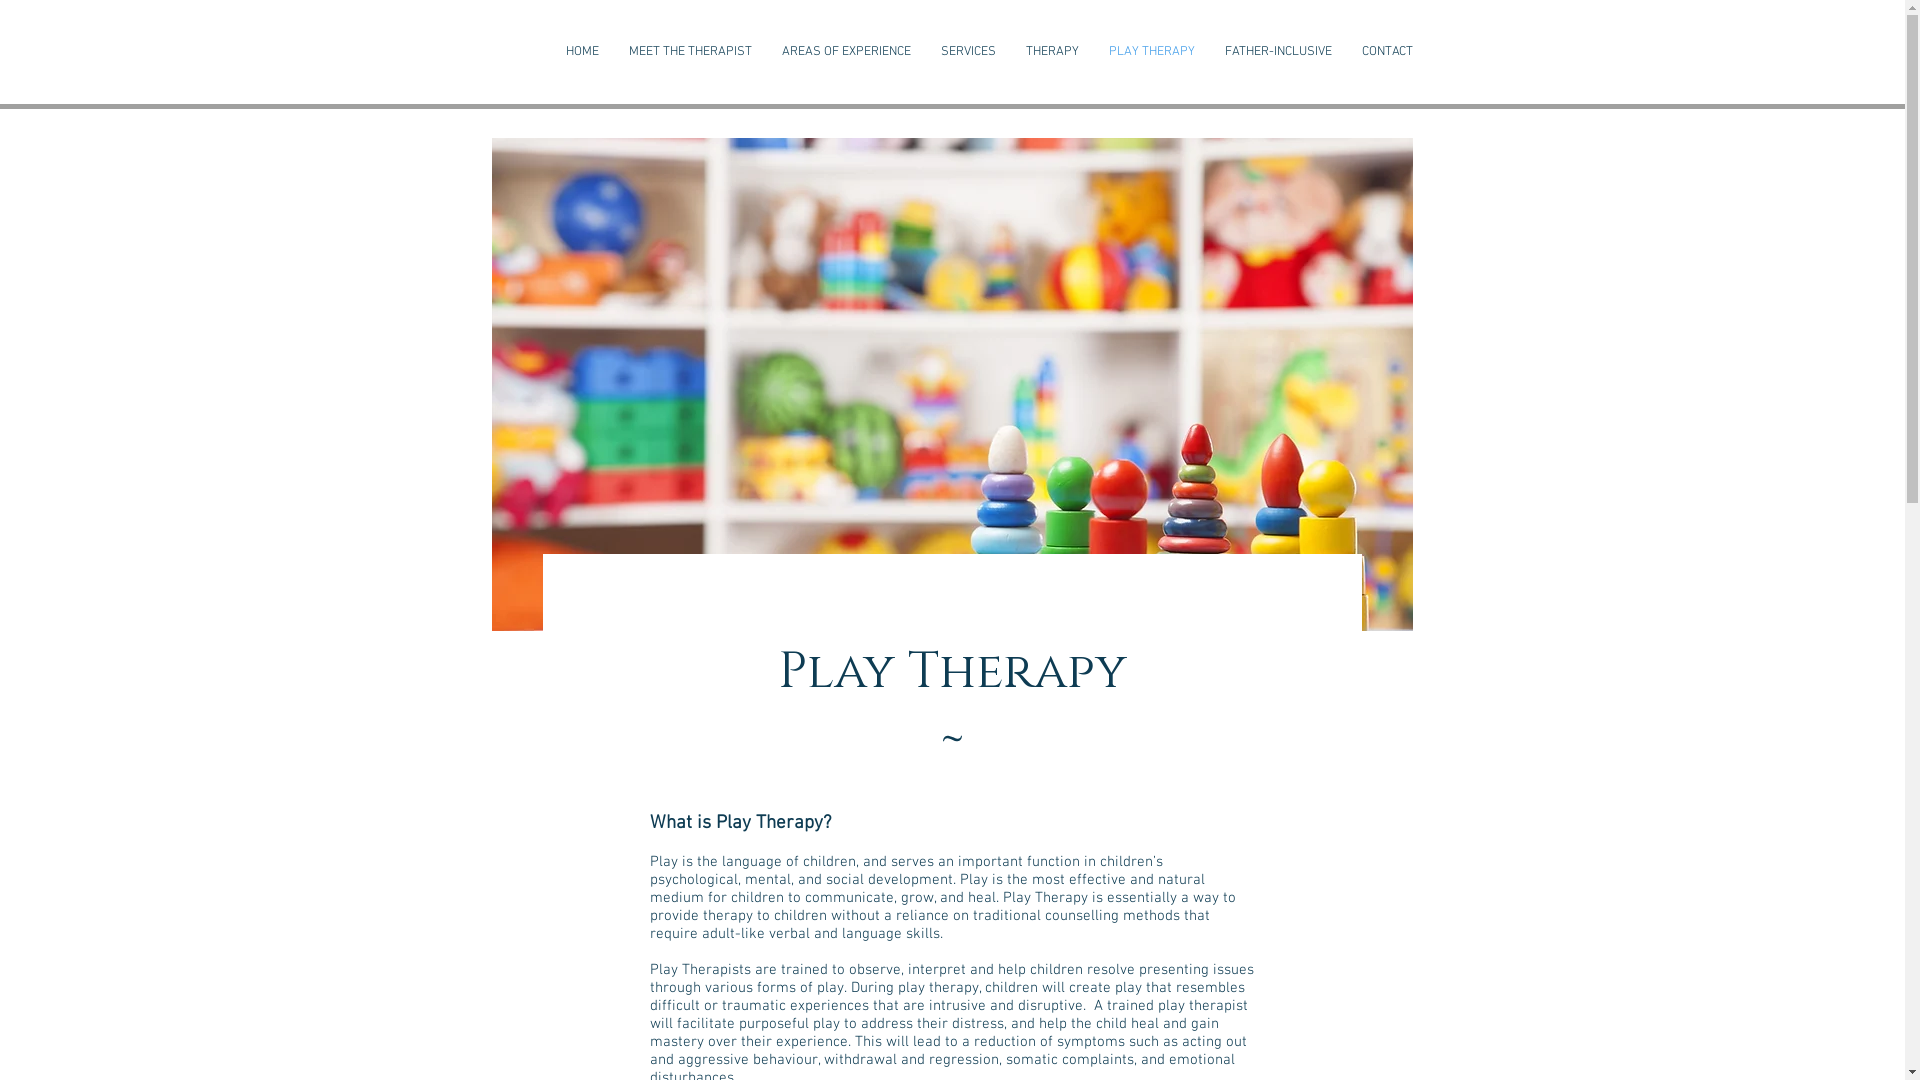 This screenshot has height=1080, width=1920. What do you see at coordinates (968, 52) in the screenshot?
I see `SERVICES` at bounding box center [968, 52].